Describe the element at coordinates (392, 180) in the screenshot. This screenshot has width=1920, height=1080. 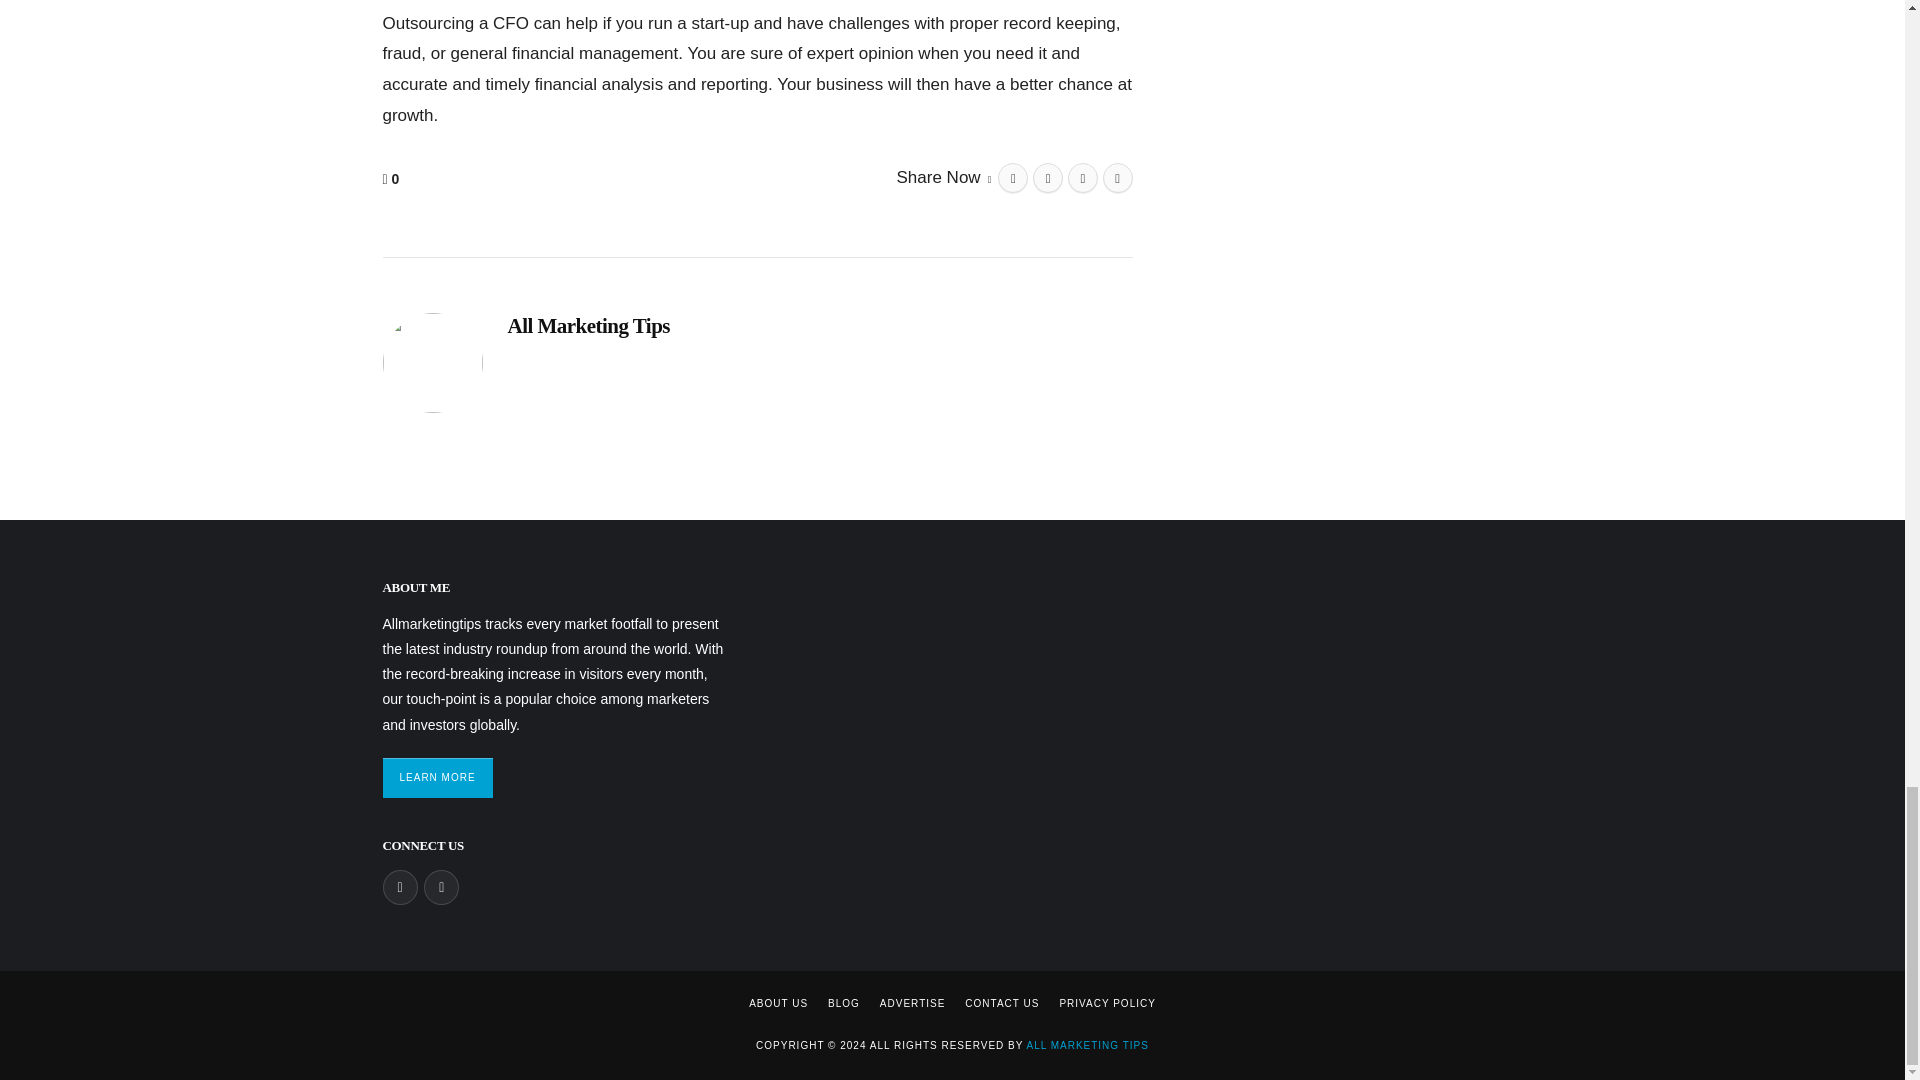
I see ` 0` at that location.